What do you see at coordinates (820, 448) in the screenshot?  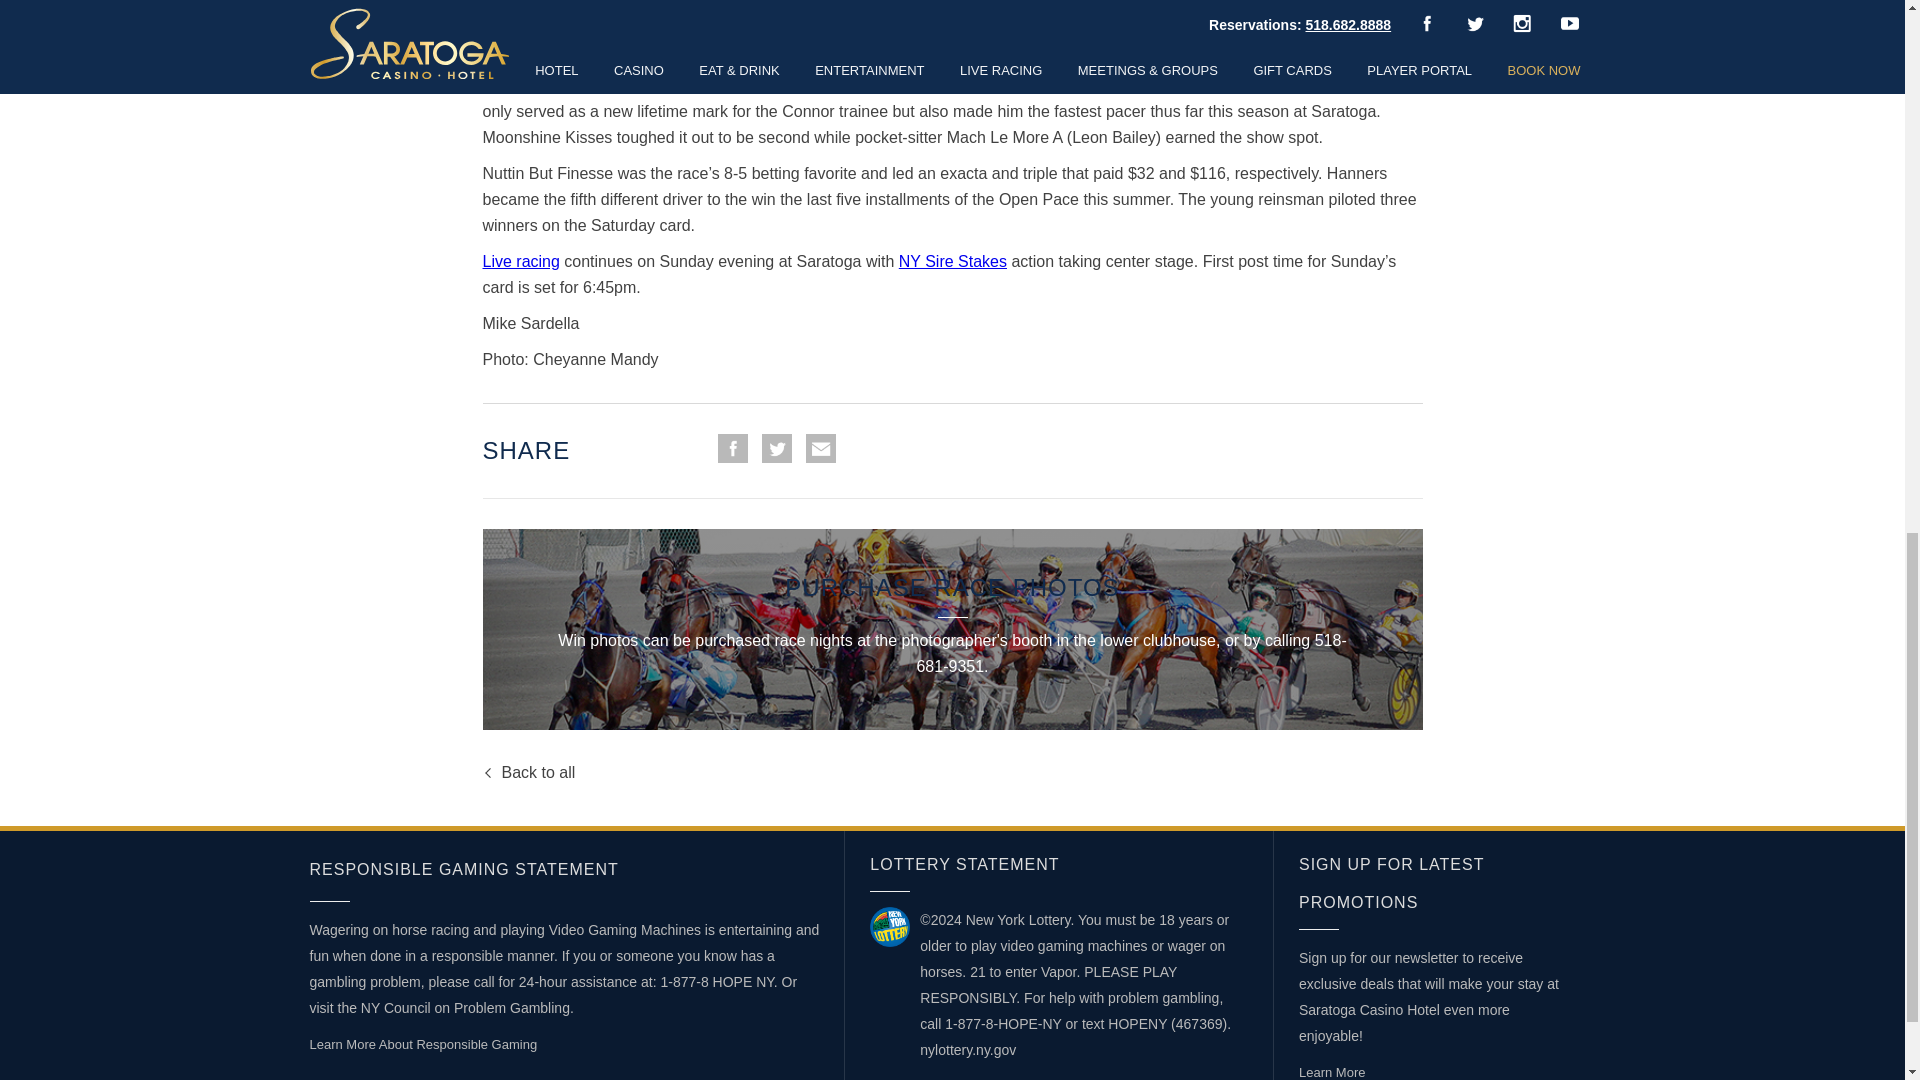 I see `Email a Friend` at bounding box center [820, 448].